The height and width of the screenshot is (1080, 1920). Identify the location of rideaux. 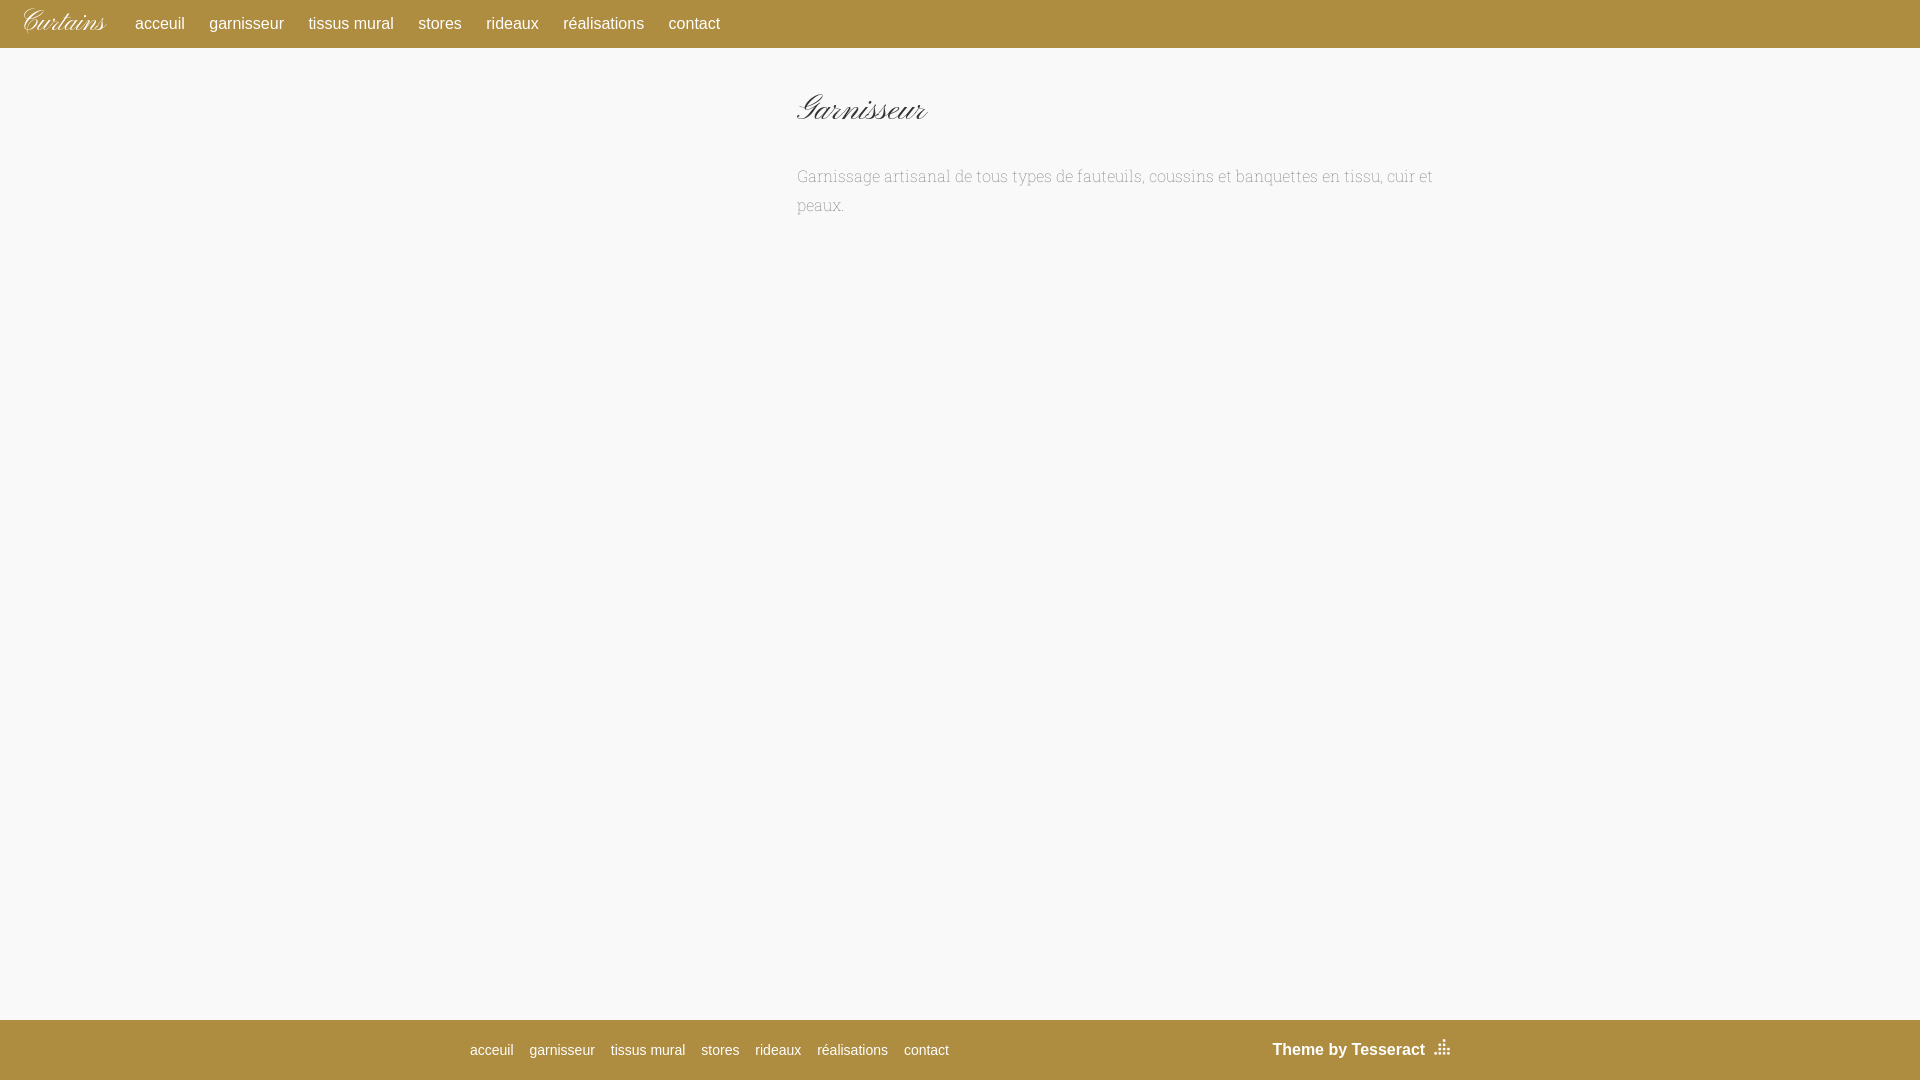
(778, 1050).